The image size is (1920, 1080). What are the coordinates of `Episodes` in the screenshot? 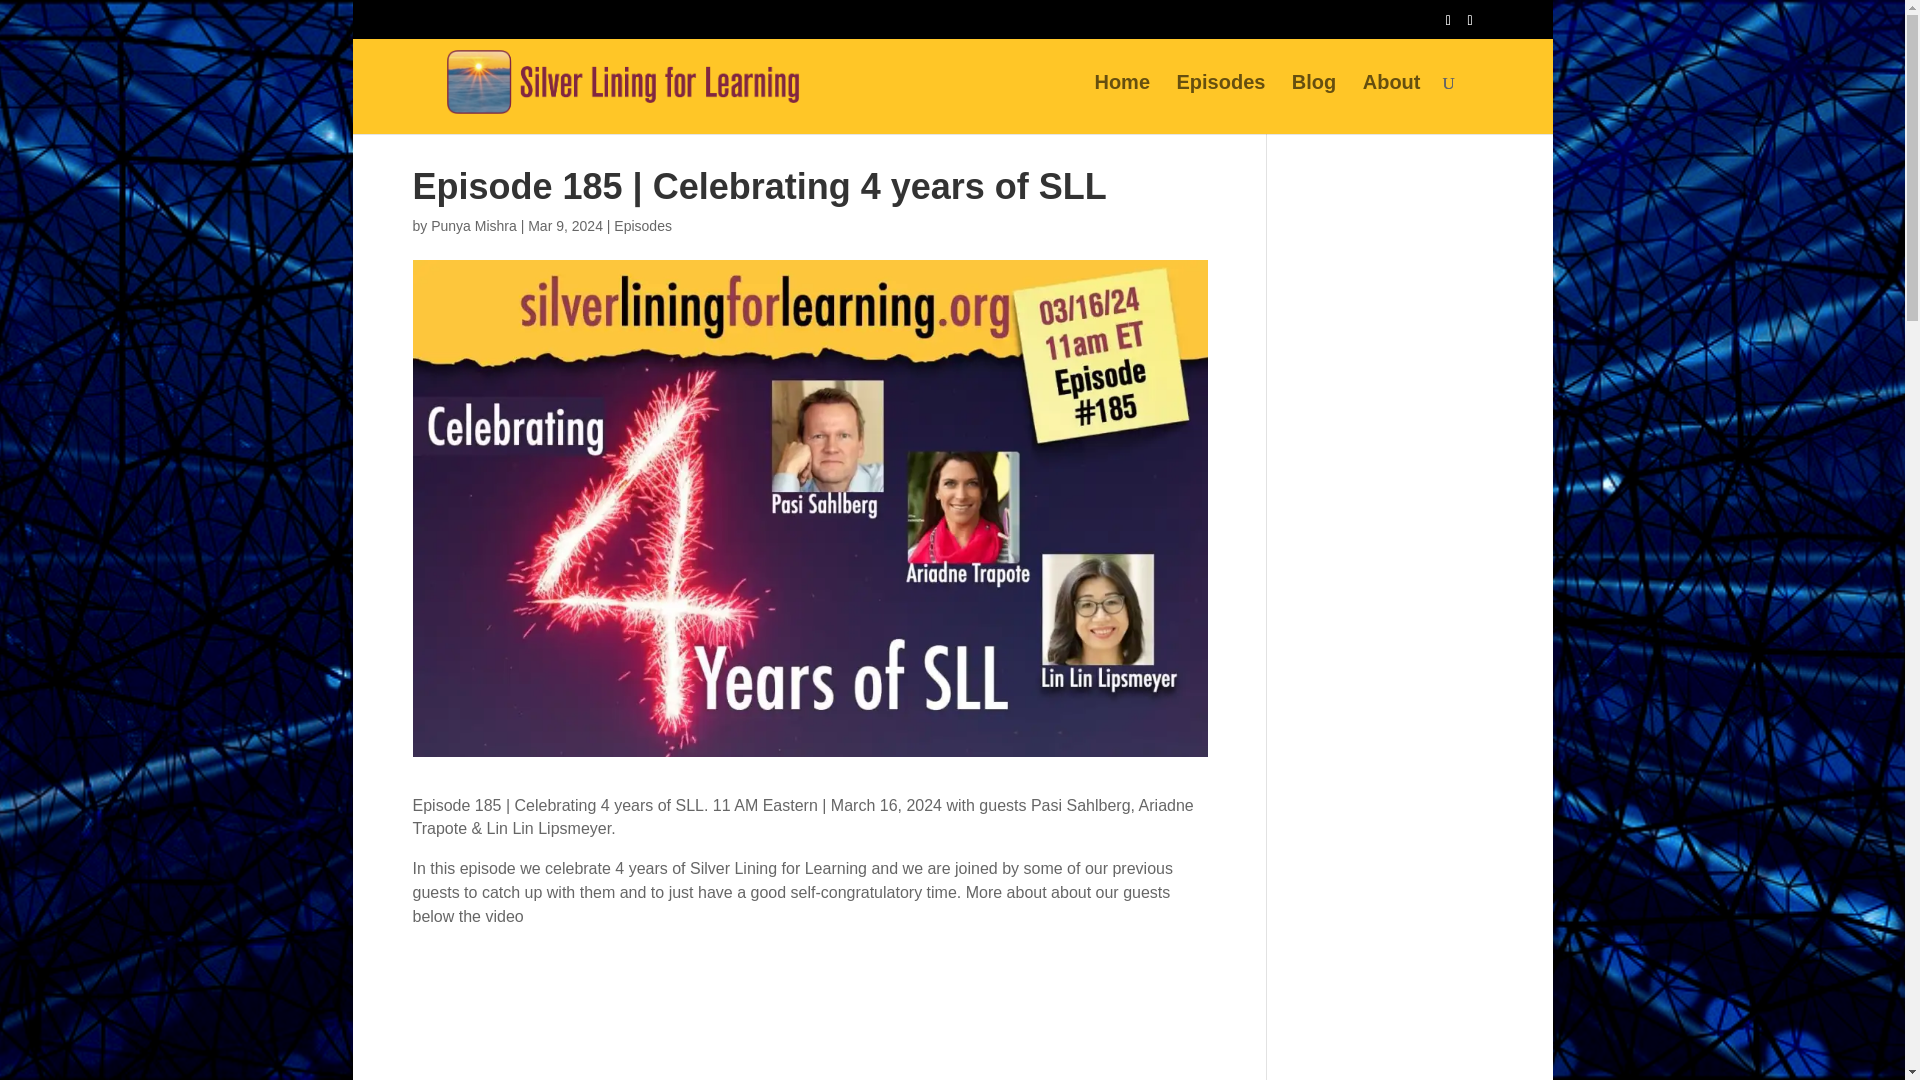 It's located at (643, 226).